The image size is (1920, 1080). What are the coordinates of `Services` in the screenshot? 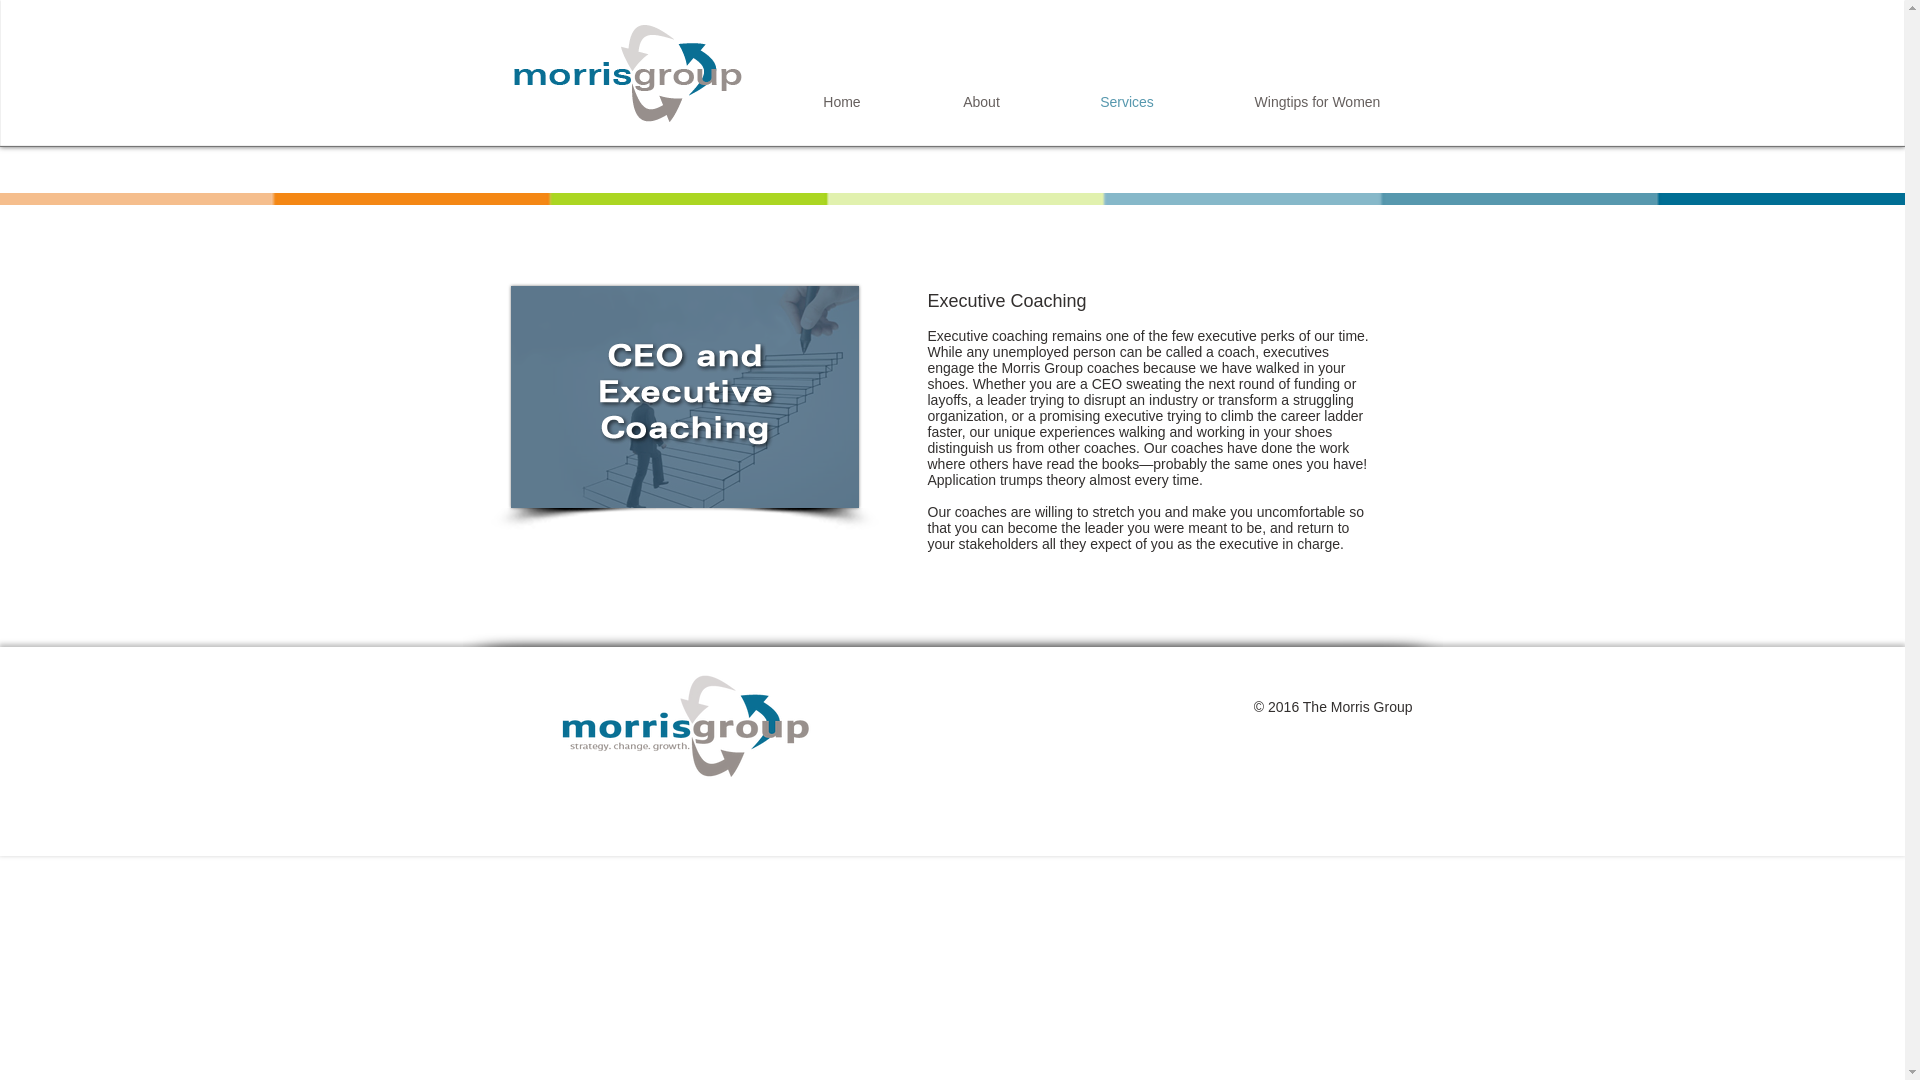 It's located at (1128, 102).